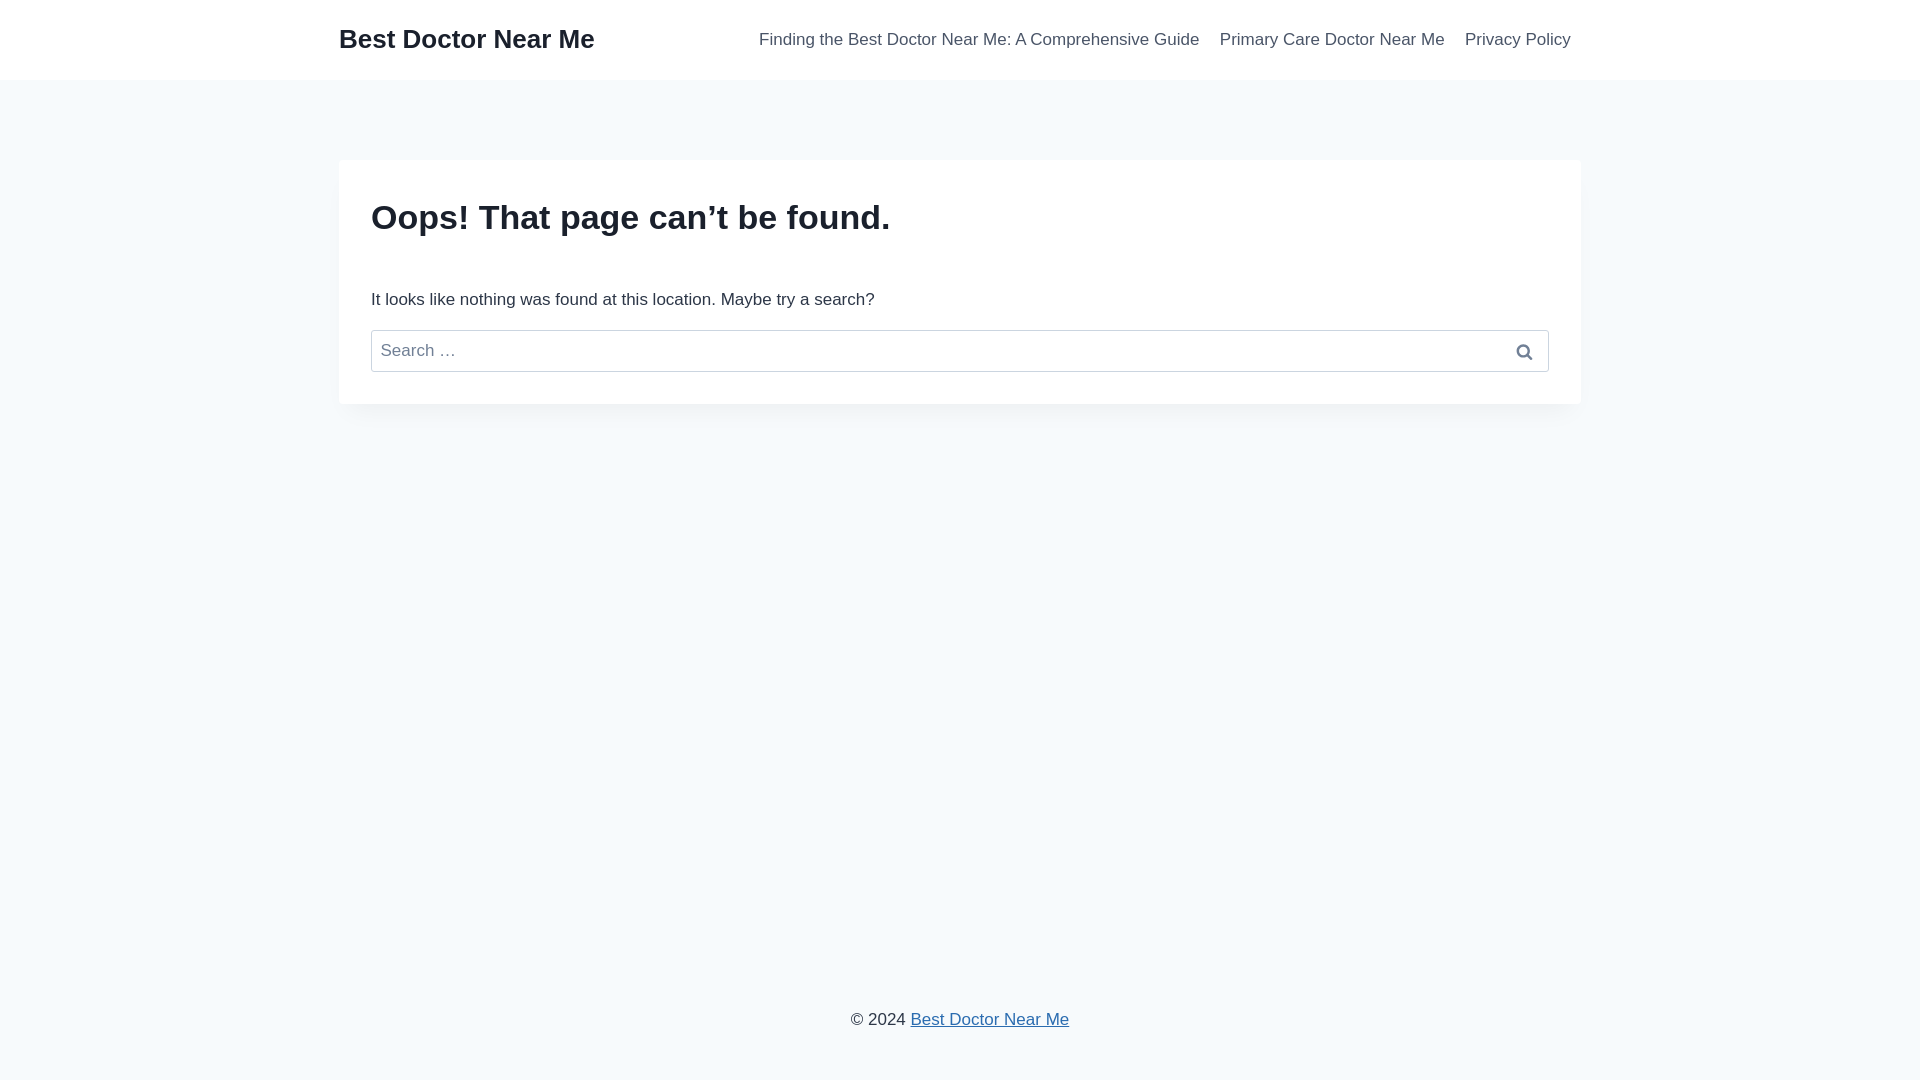 This screenshot has height=1080, width=1920. I want to click on Search, so click(1524, 351).